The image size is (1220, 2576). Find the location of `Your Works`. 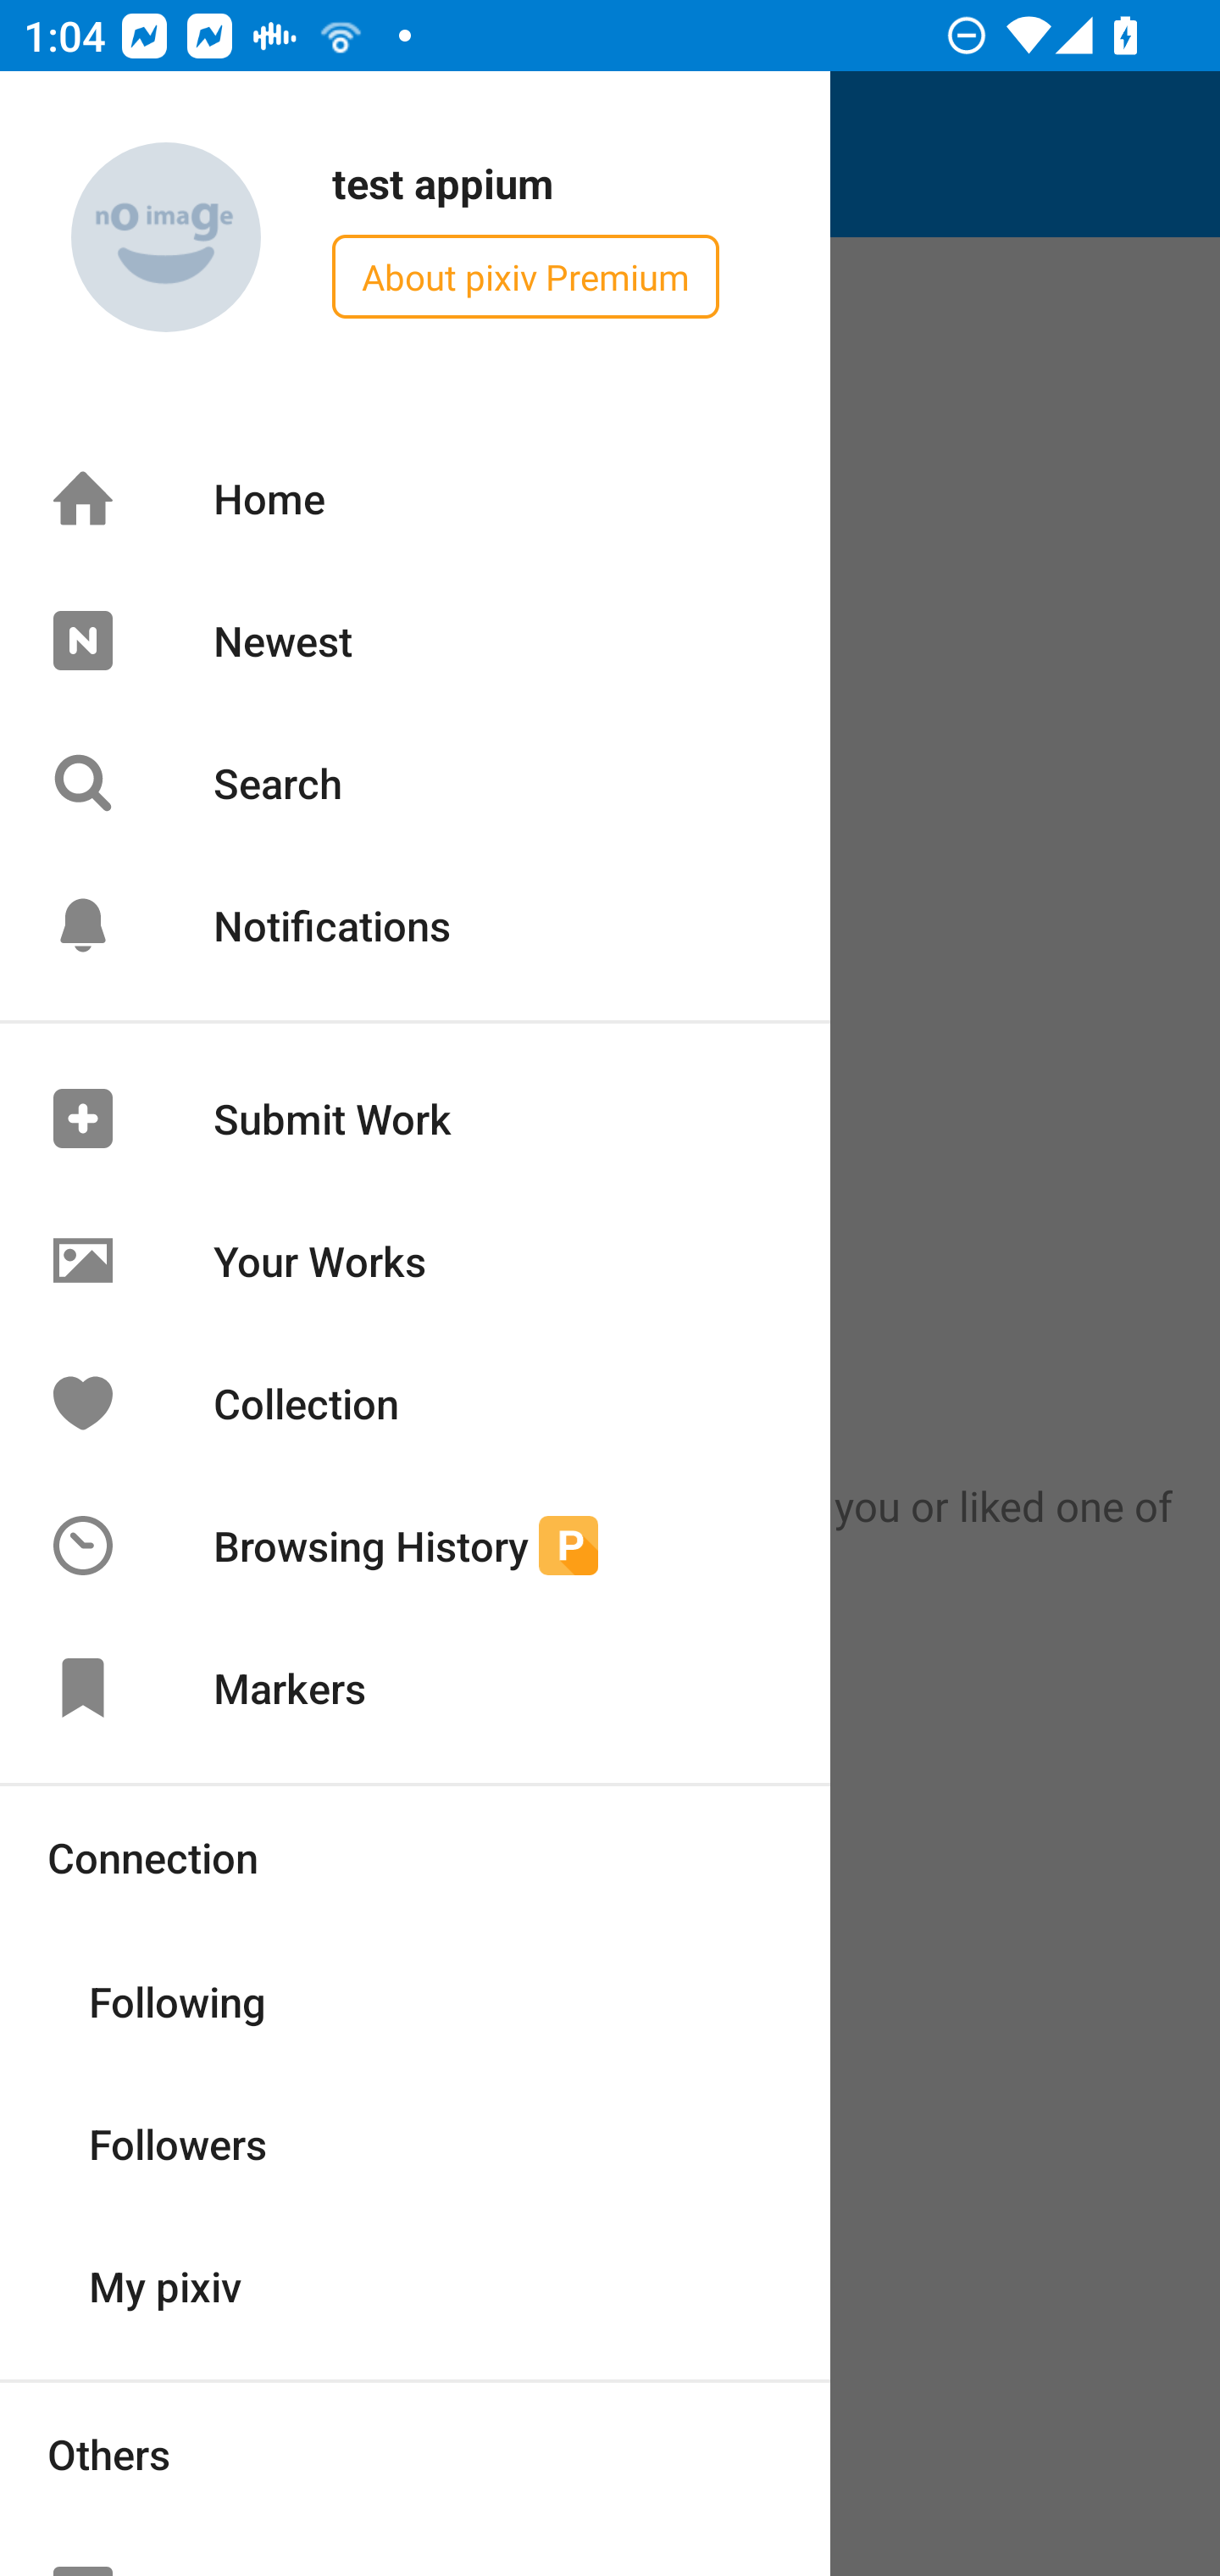

Your Works is located at coordinates (415, 1261).